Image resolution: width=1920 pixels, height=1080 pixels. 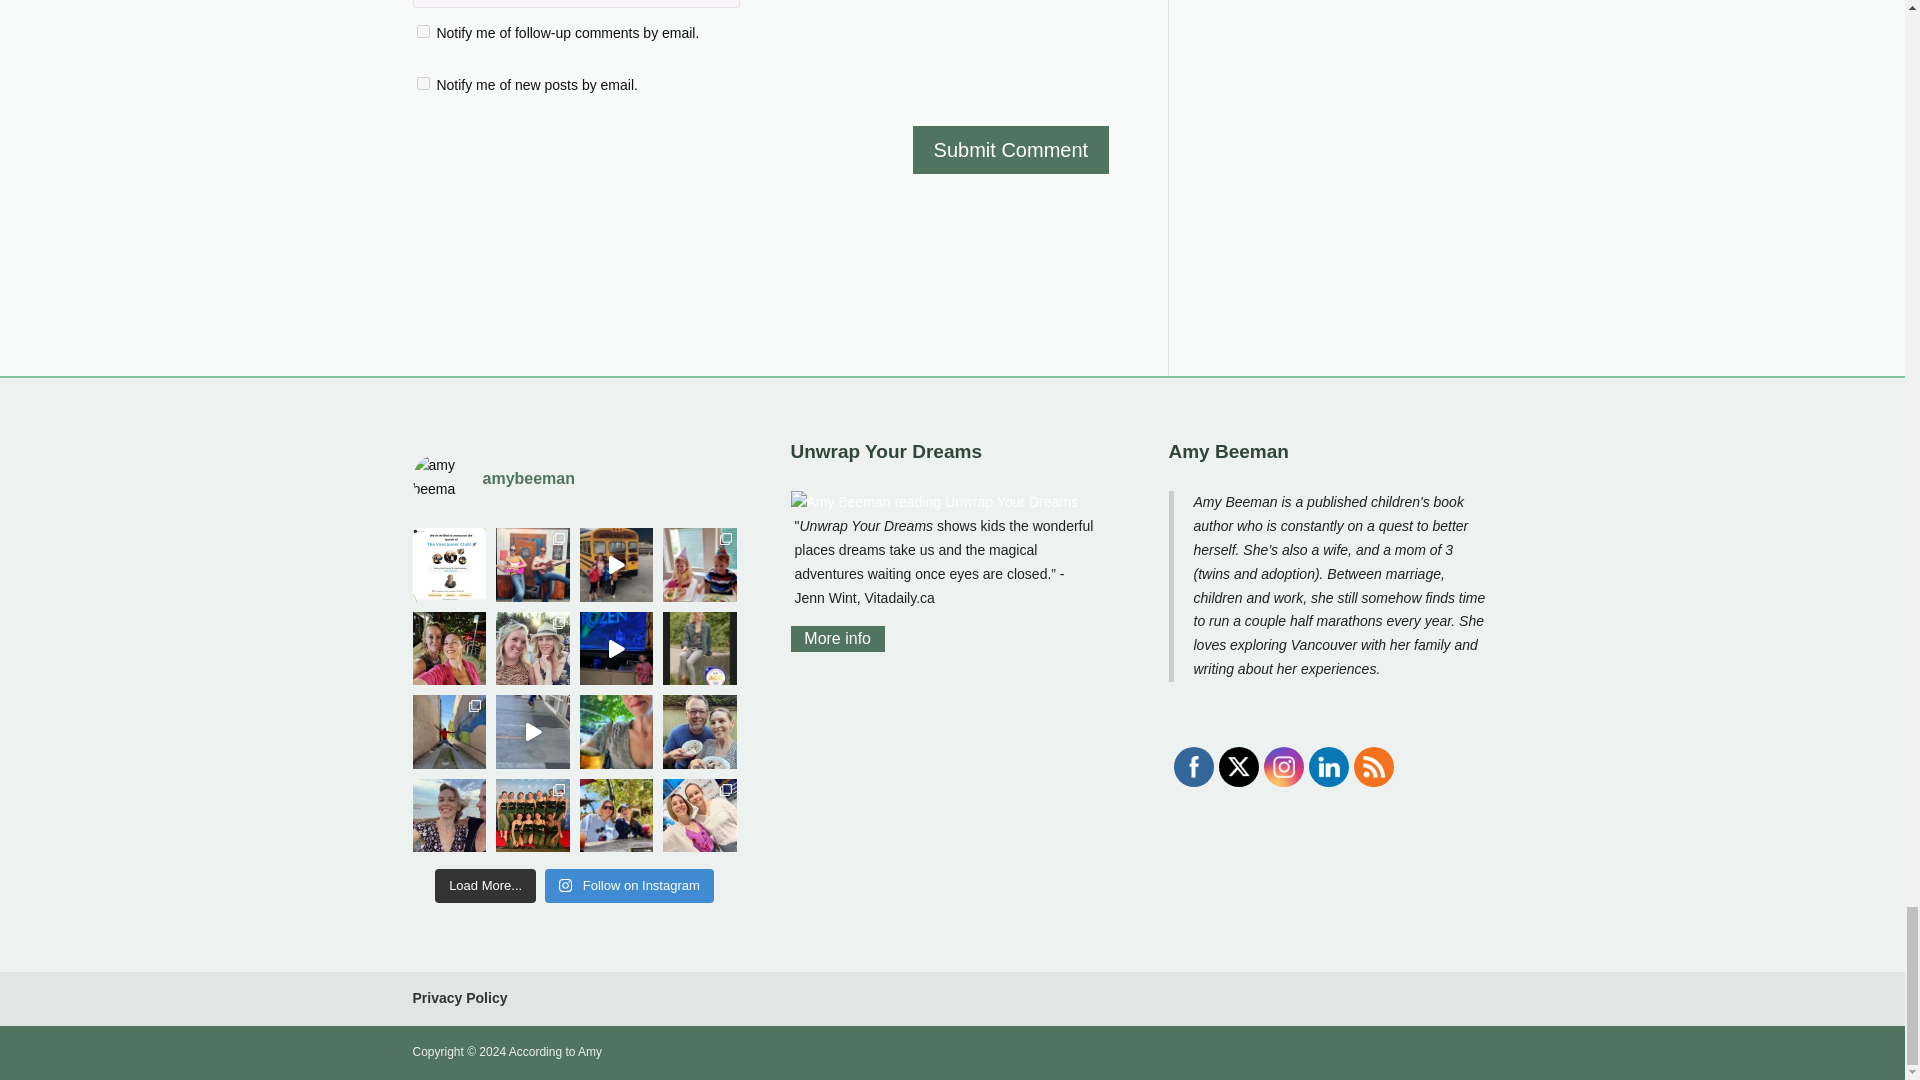 I want to click on Submit Comment, so click(x=1011, y=150).